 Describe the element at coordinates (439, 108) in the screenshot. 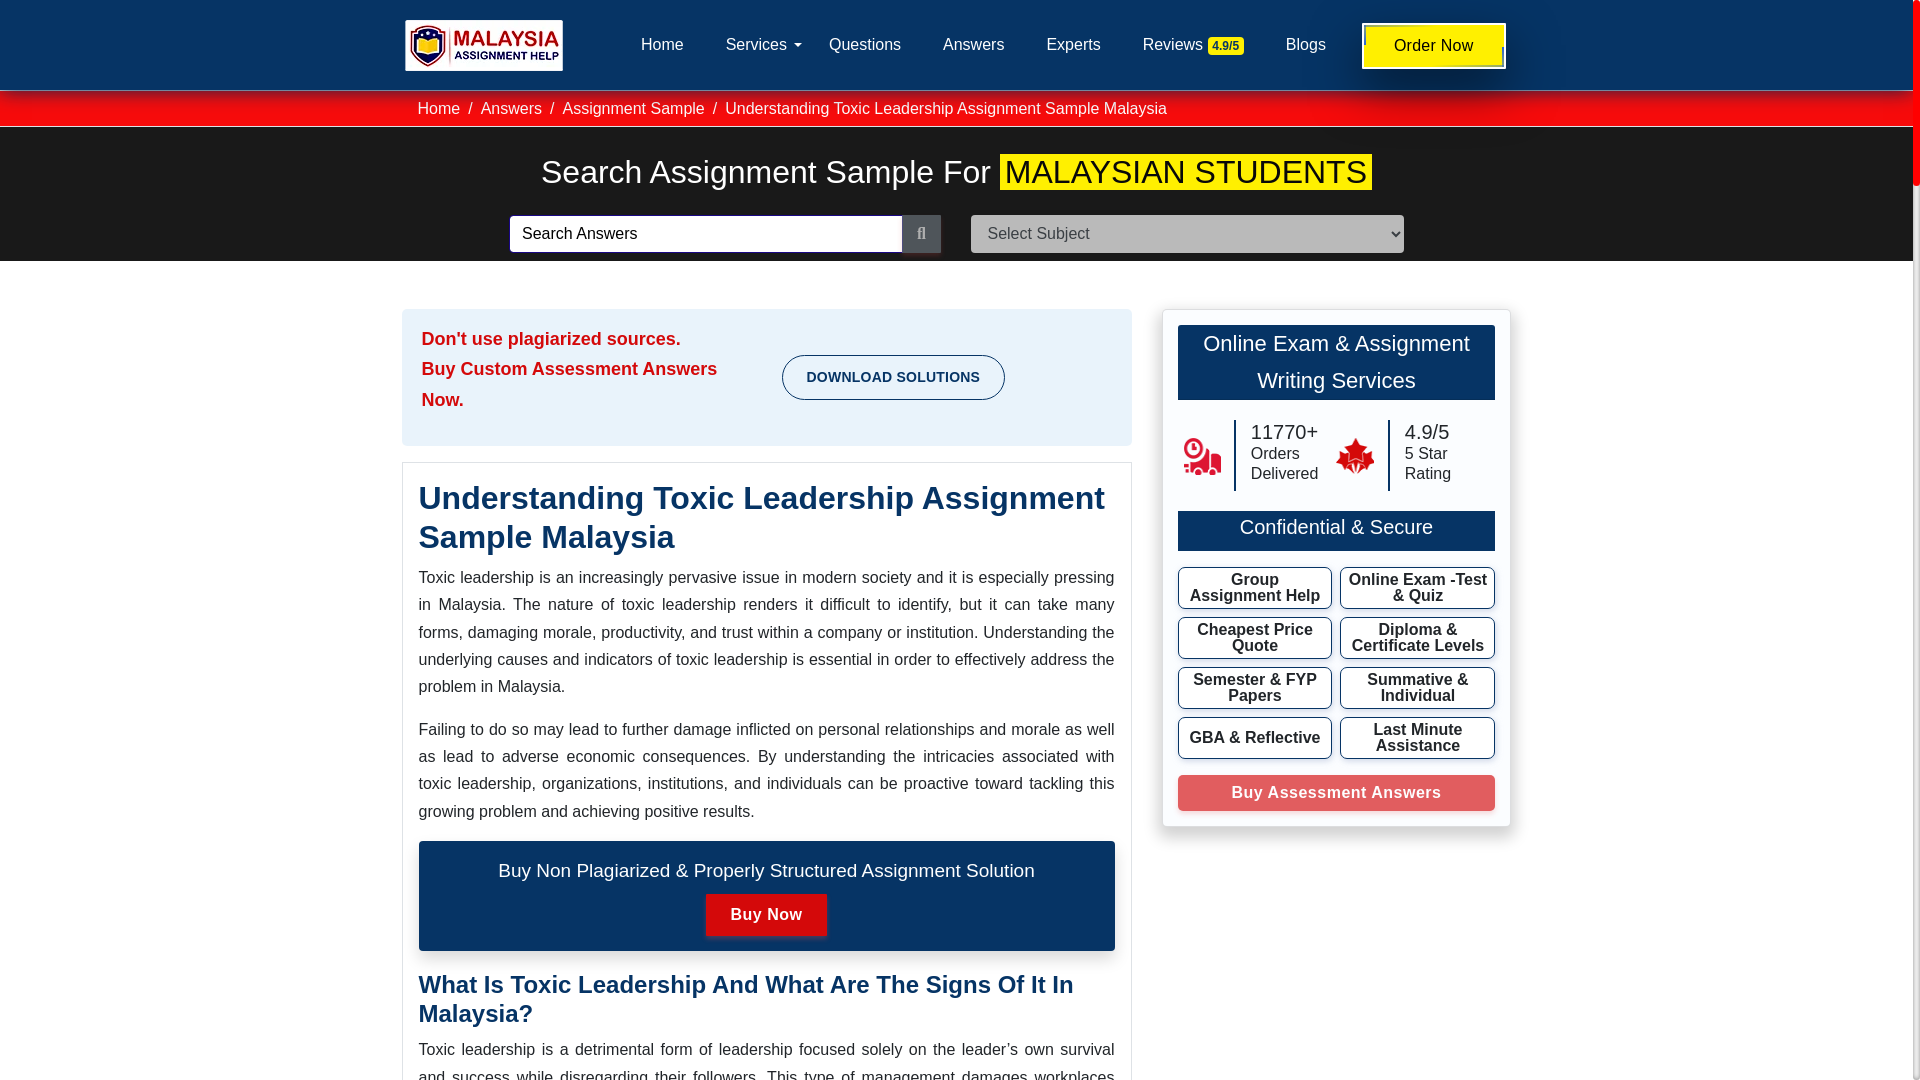

I see `Home` at that location.